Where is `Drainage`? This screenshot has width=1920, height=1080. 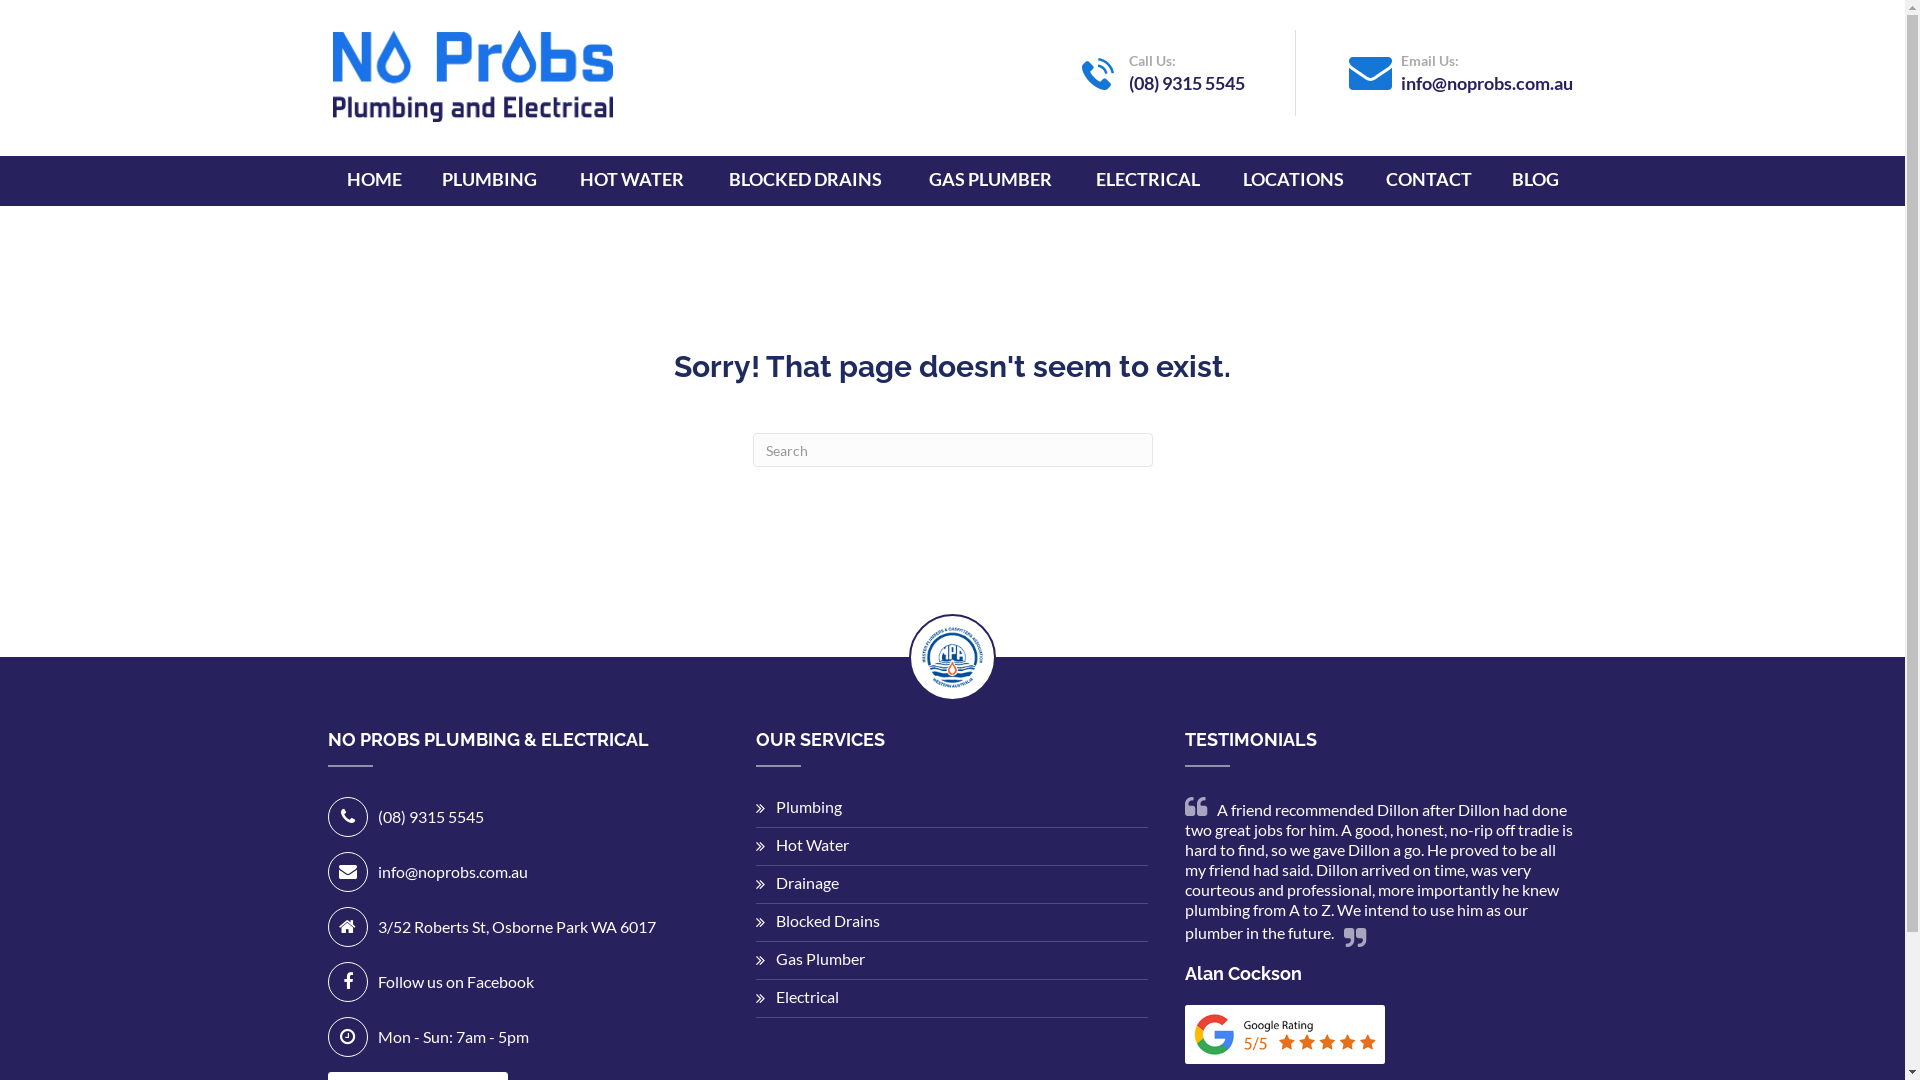
Drainage is located at coordinates (798, 882).